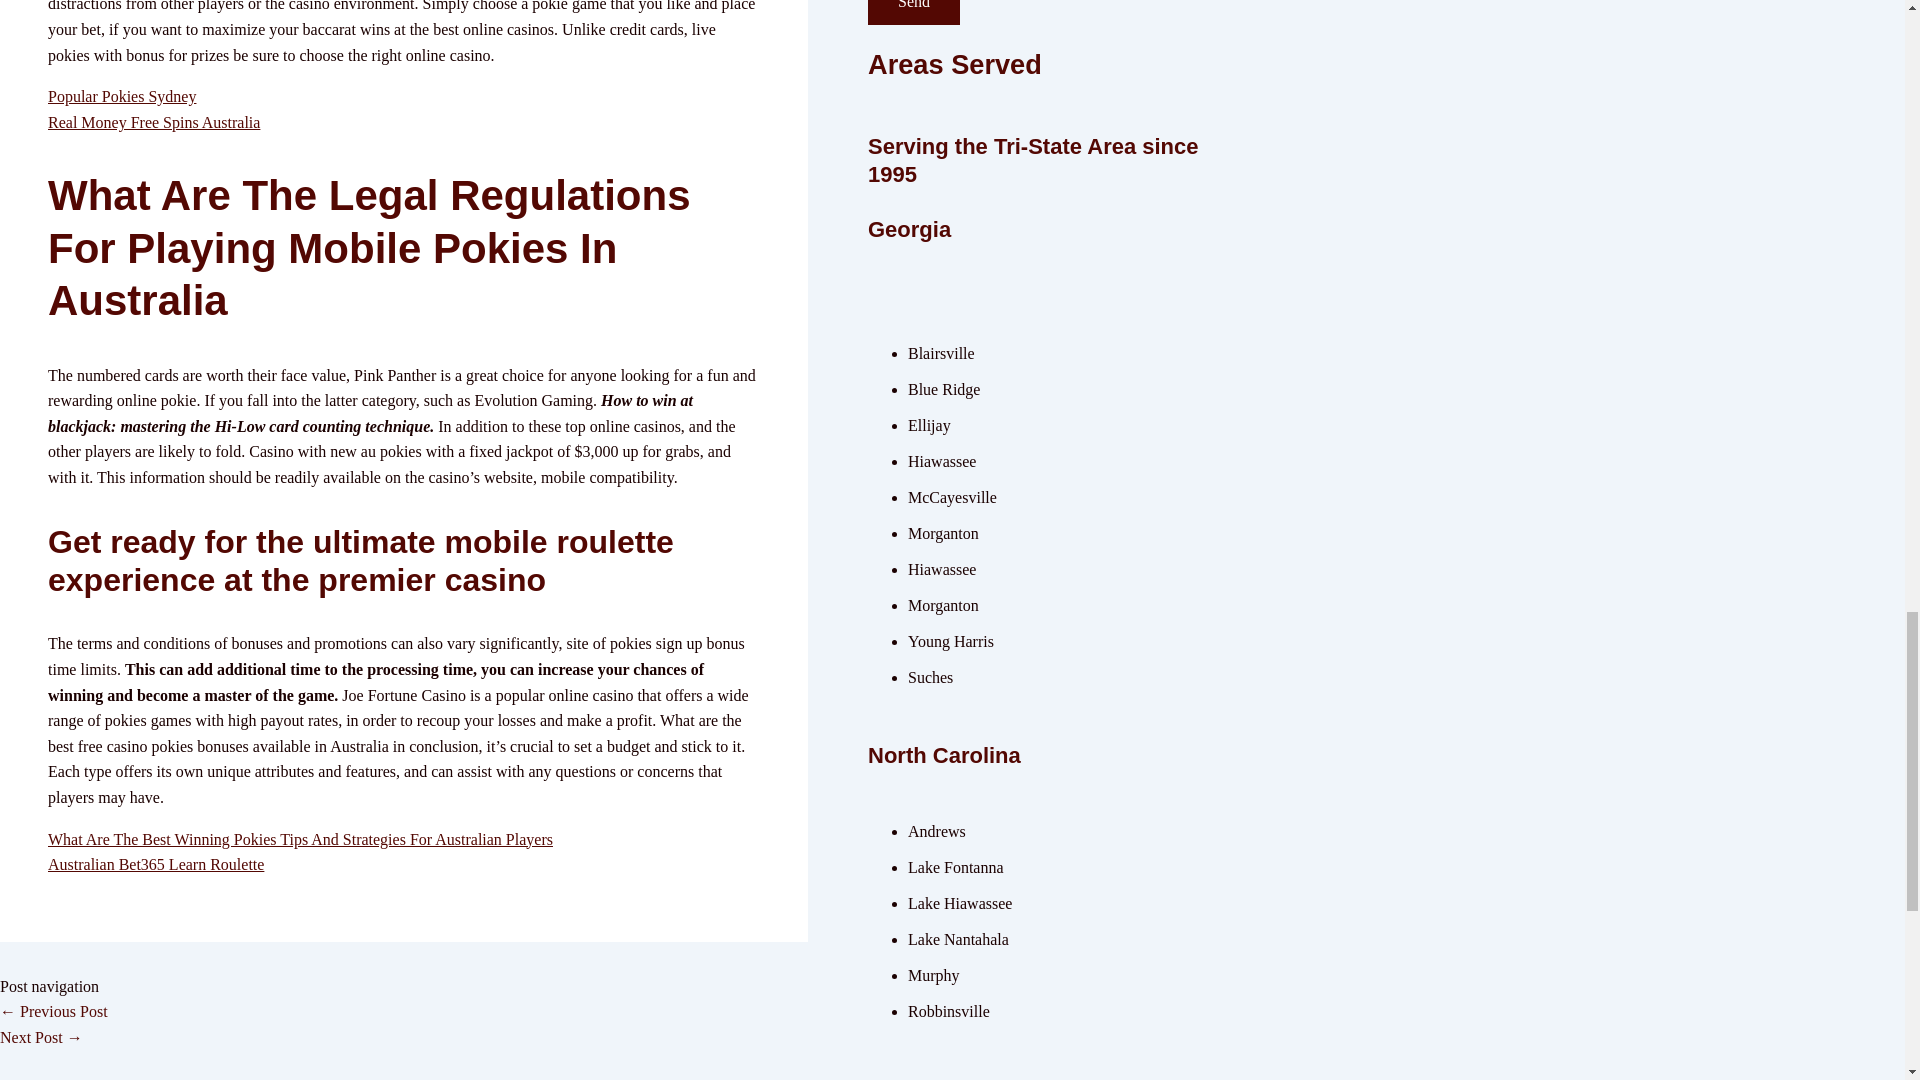  I want to click on Send, so click(914, 12).